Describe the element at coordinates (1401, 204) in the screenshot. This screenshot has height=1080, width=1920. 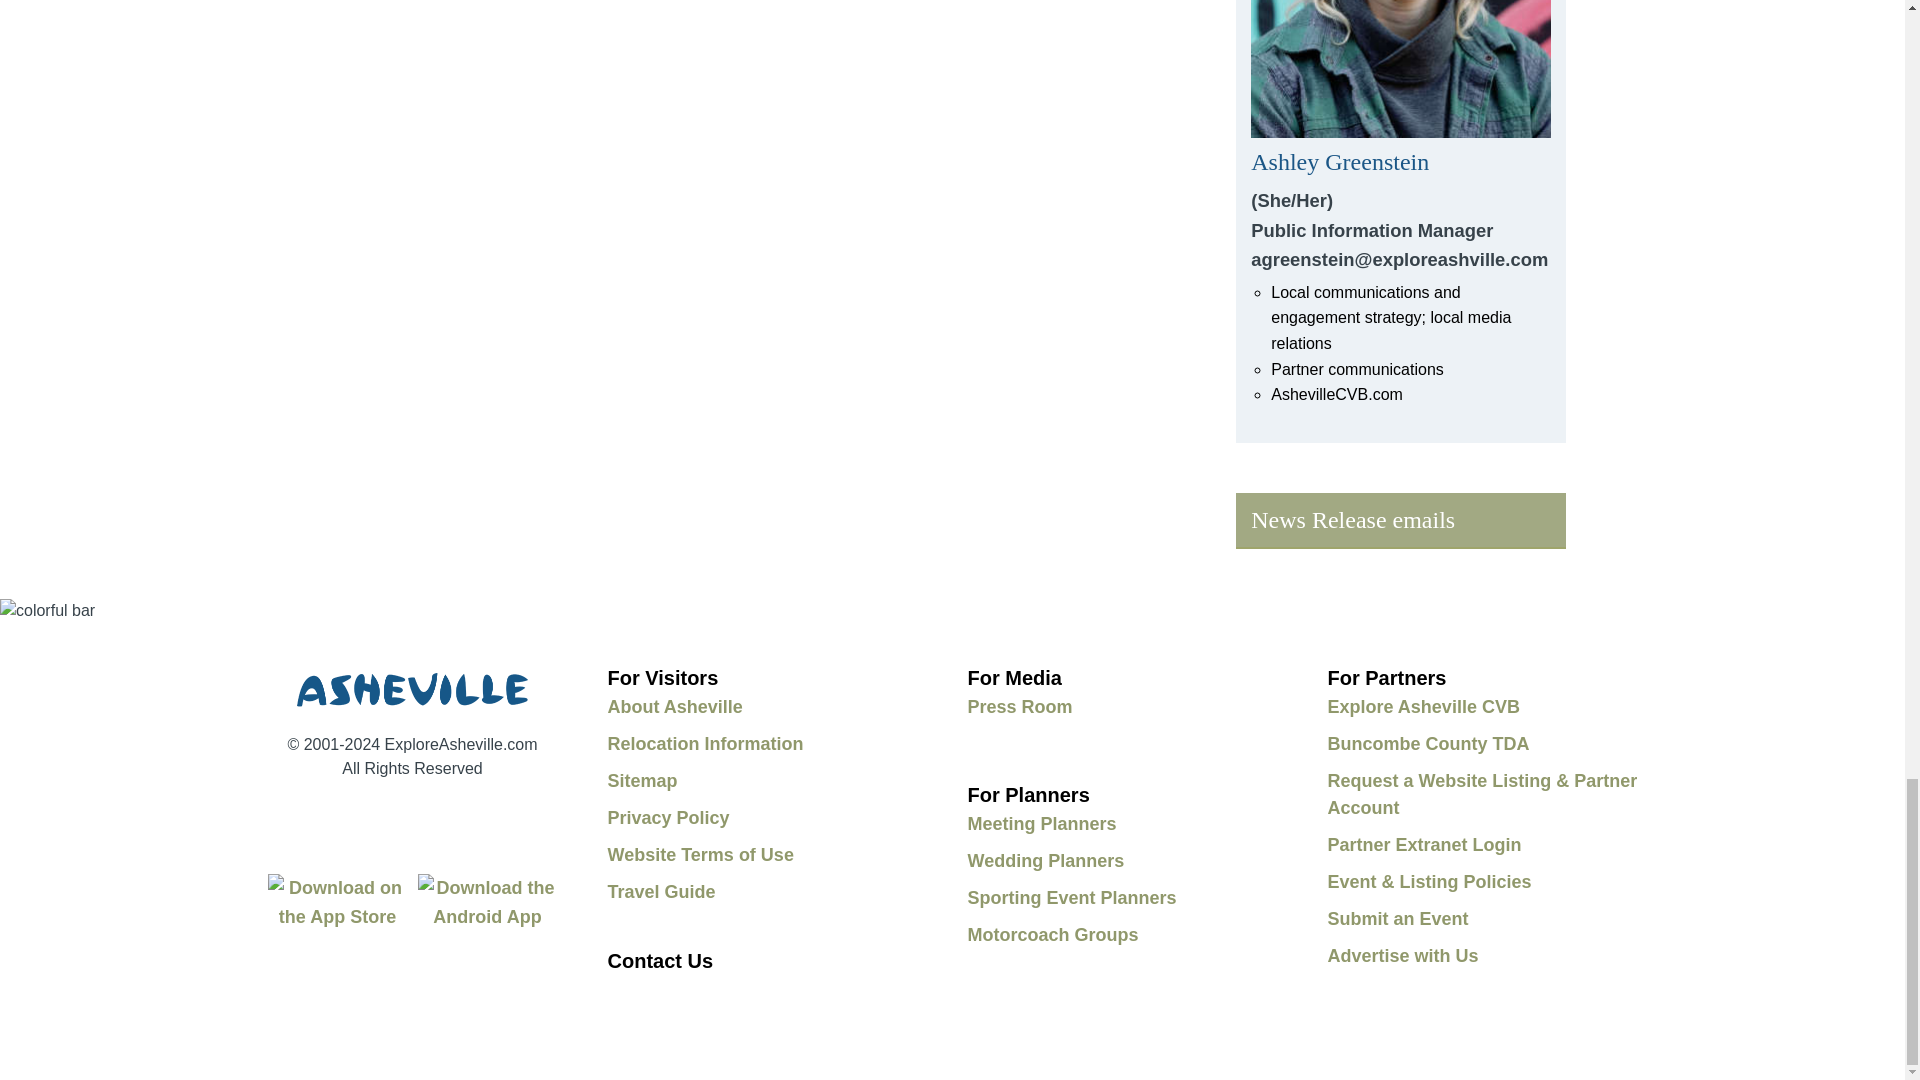
I see `Click to email` at that location.